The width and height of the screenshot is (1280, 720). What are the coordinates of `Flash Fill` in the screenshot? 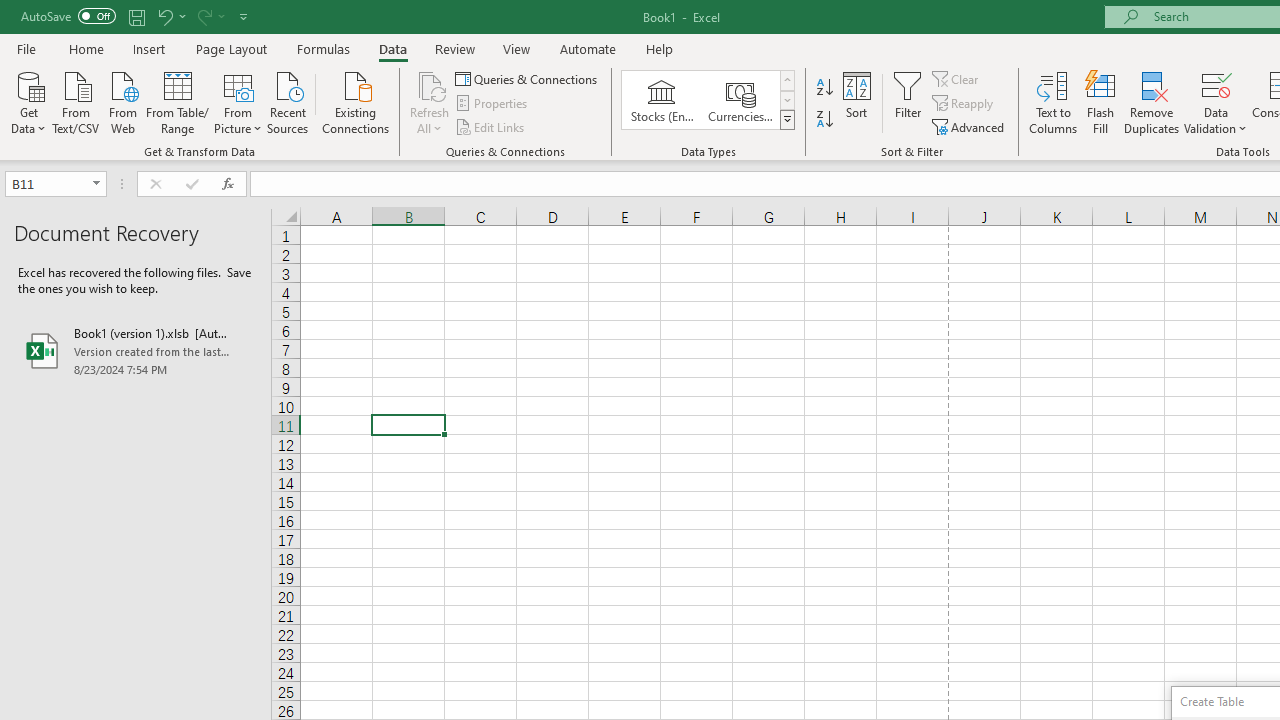 It's located at (1101, 102).